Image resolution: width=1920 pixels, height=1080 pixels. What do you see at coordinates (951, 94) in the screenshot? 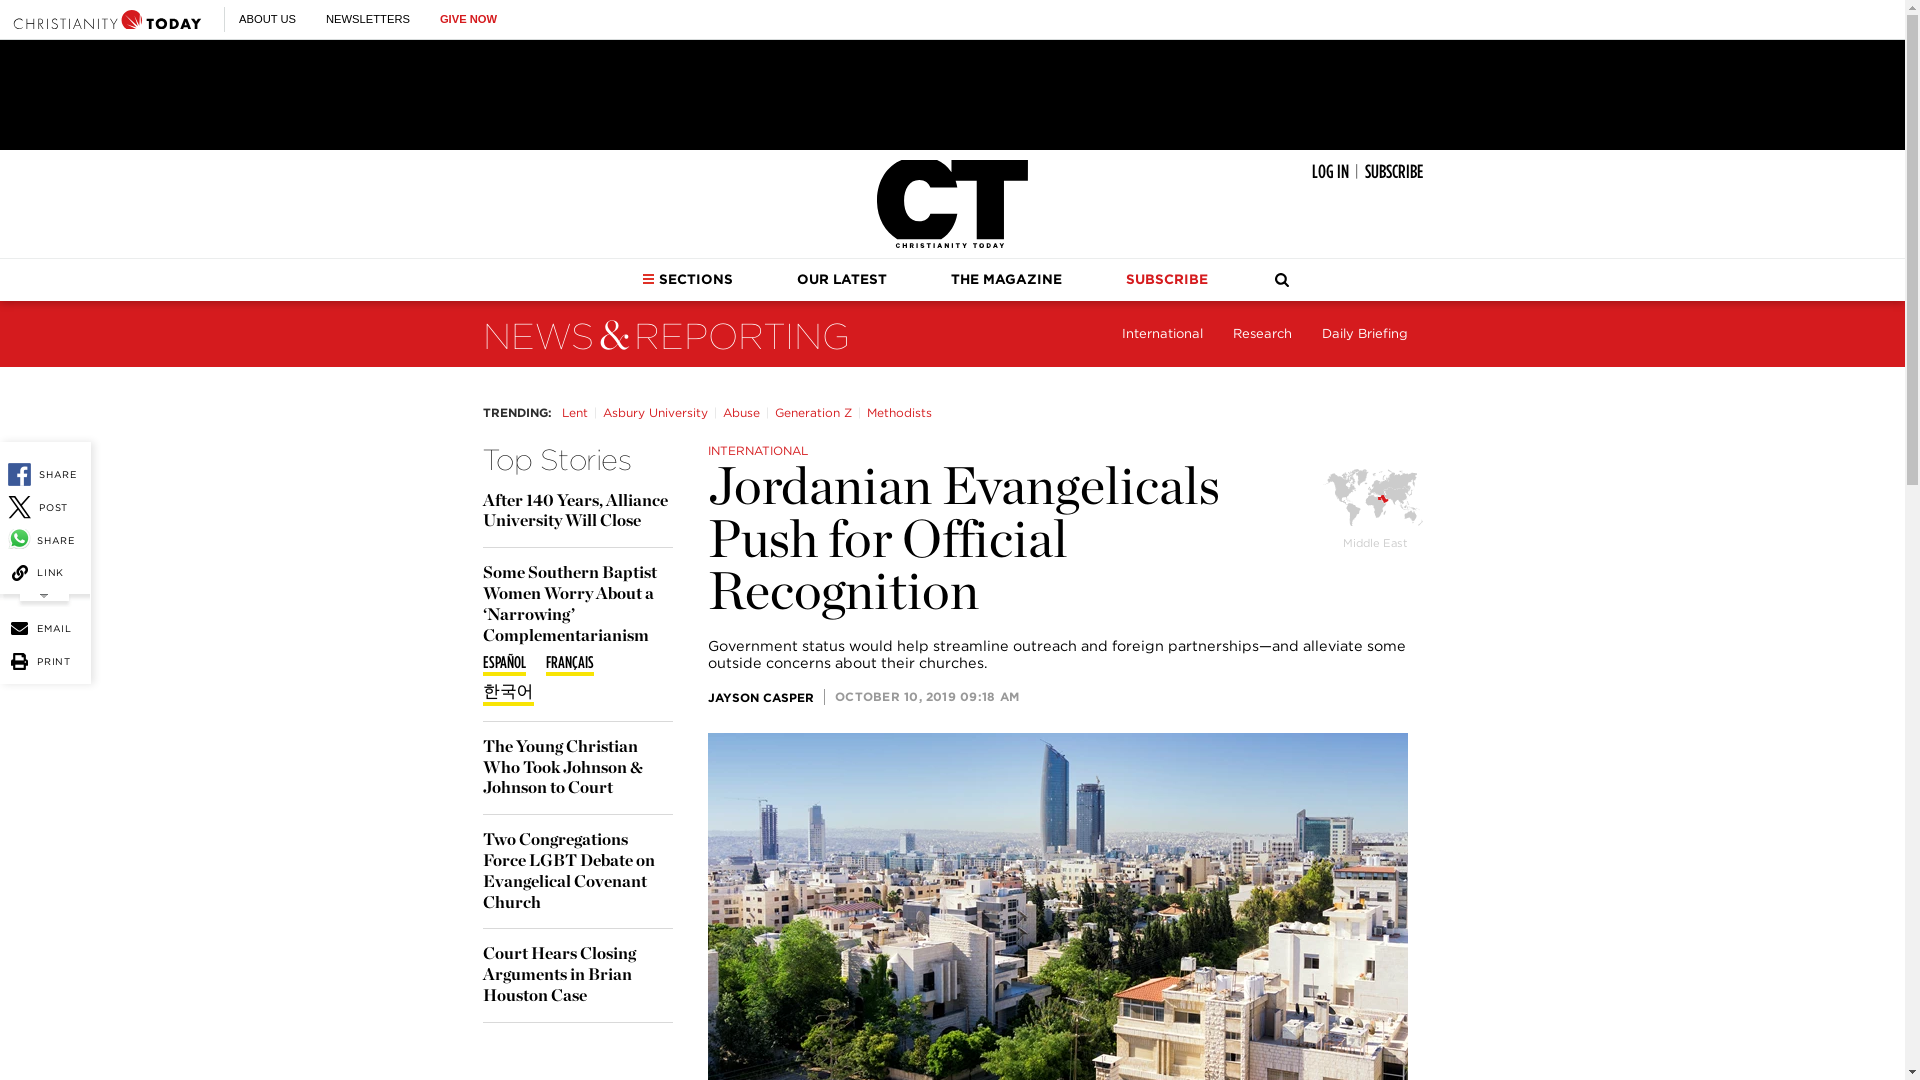
I see `3rd party ad content` at bounding box center [951, 94].